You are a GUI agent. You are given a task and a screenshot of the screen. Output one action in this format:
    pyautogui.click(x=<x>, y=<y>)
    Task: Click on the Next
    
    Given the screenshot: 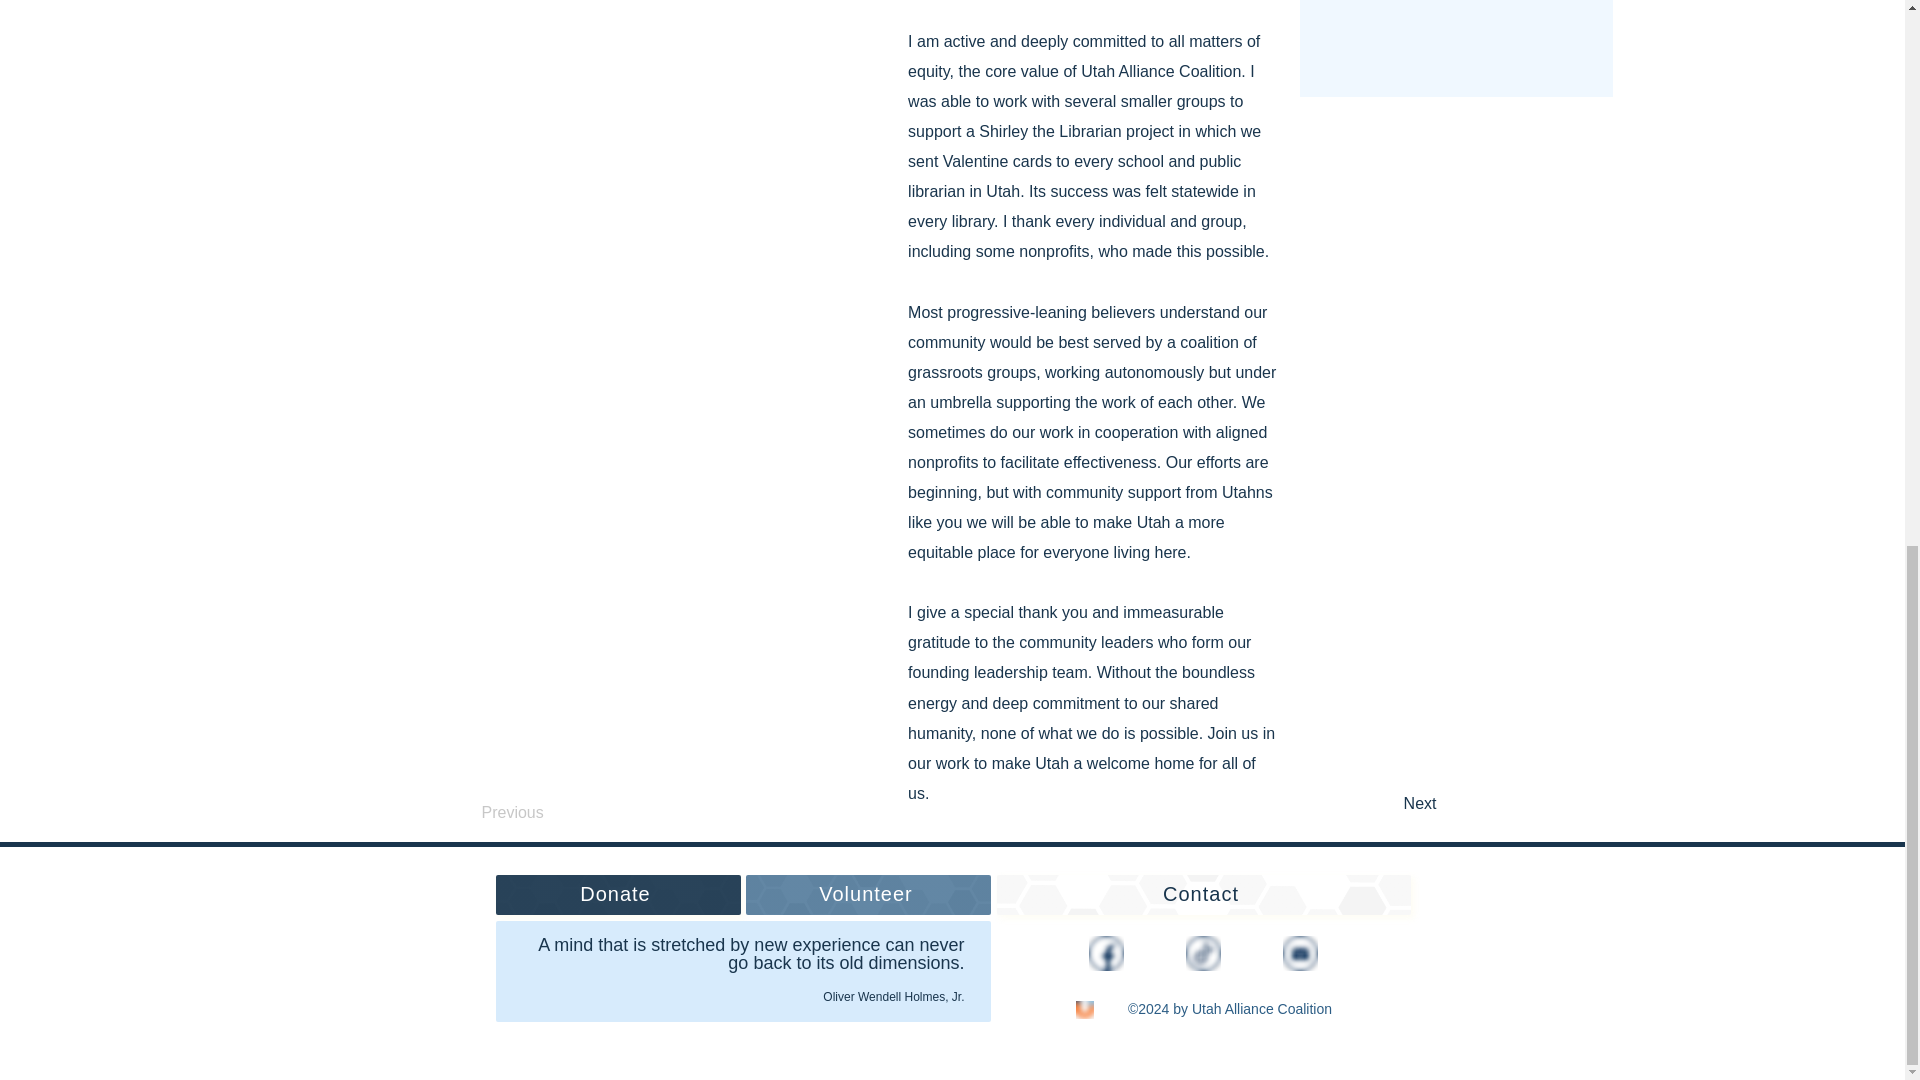 What is the action you would take?
    pyautogui.click(x=1386, y=804)
    